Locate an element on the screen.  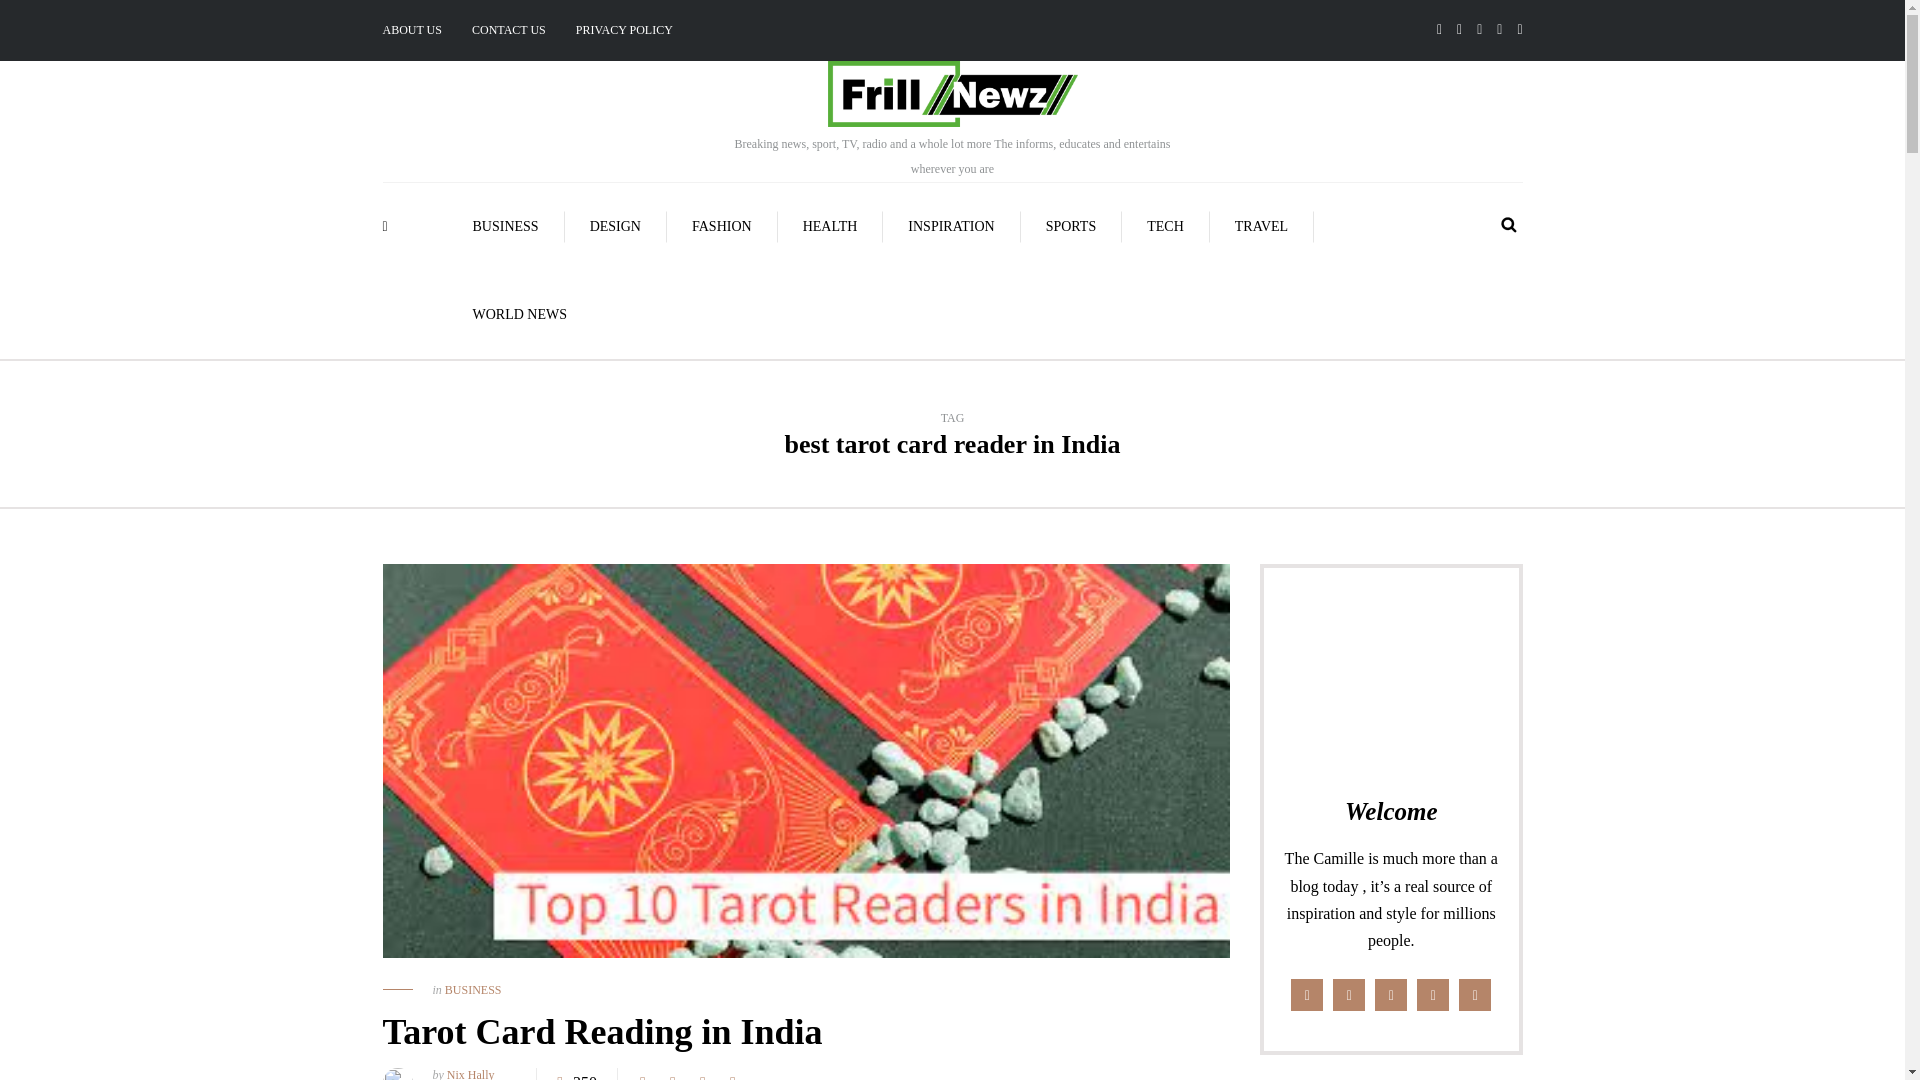
PRIVACY POLICY is located at coordinates (624, 30).